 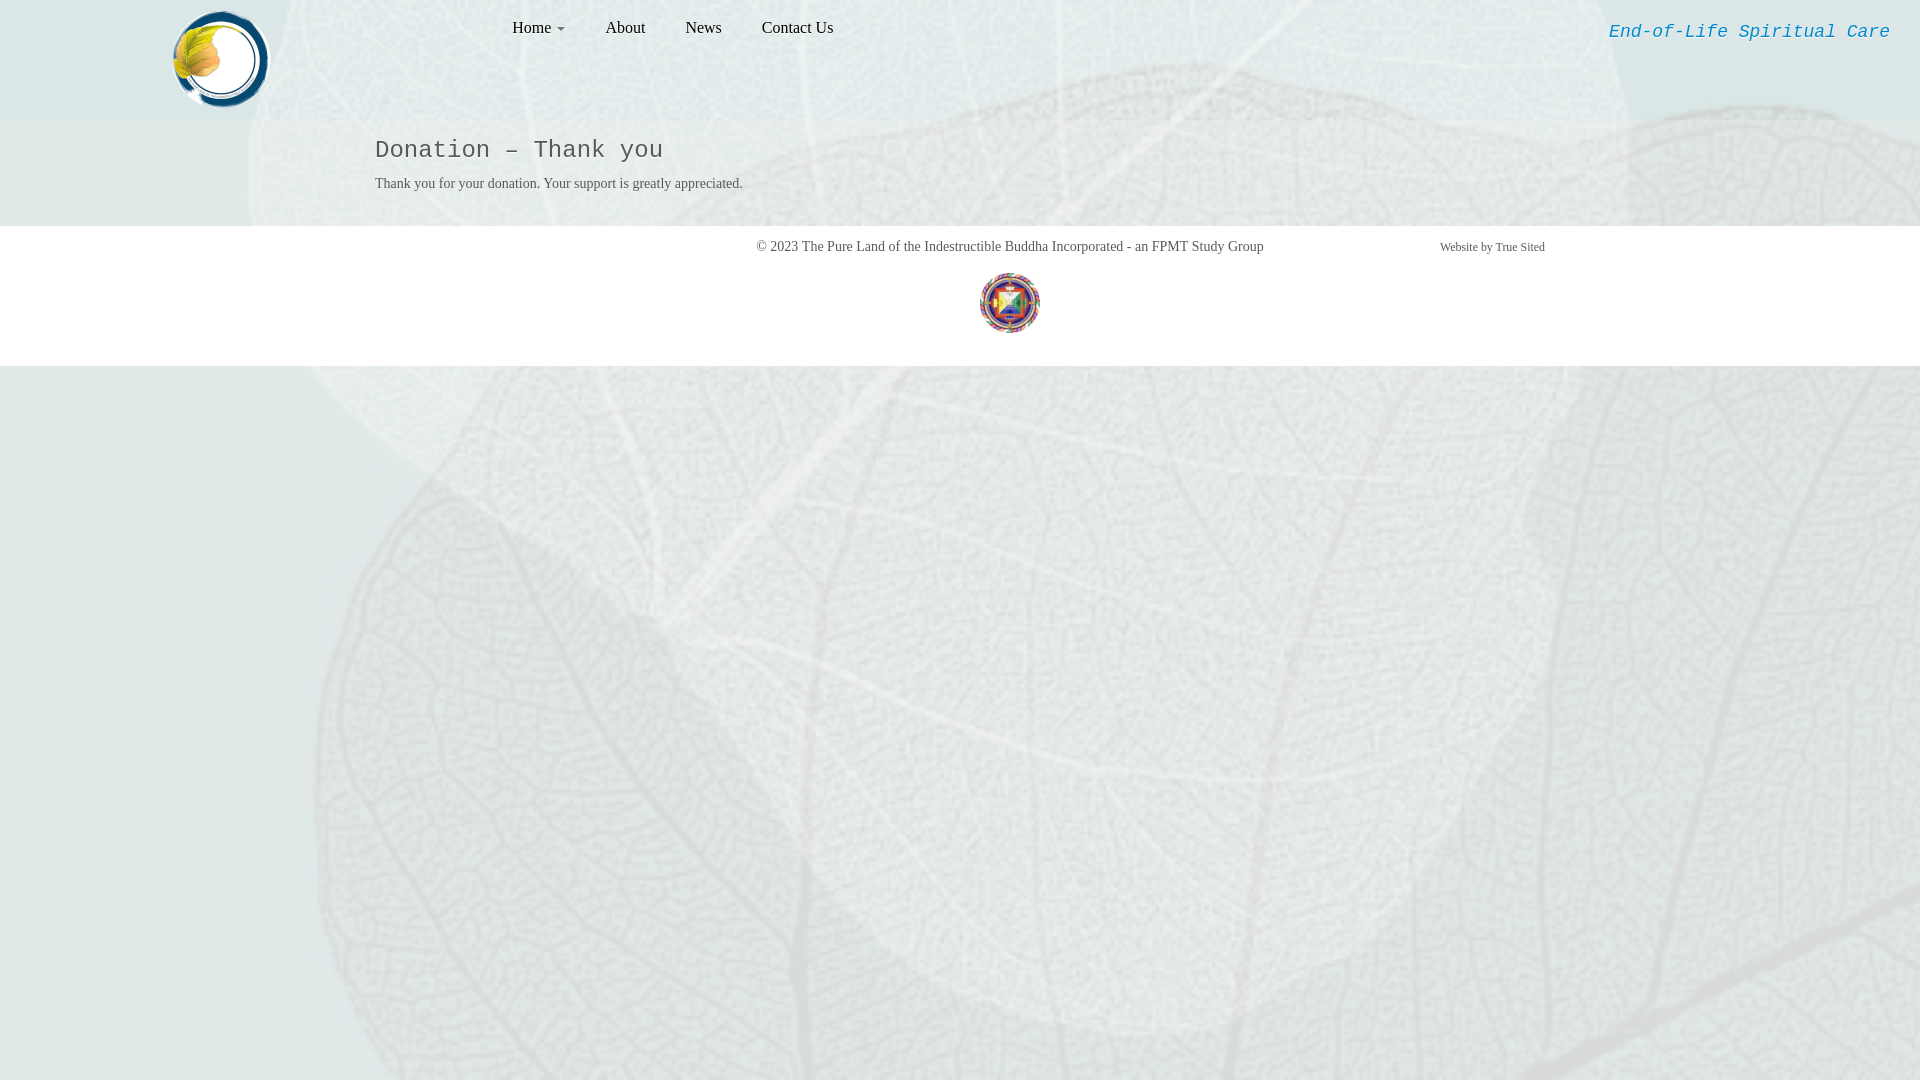 I want to click on The Pure Land of the Indestructible Buddha Incorporated, so click(x=963, y=246).